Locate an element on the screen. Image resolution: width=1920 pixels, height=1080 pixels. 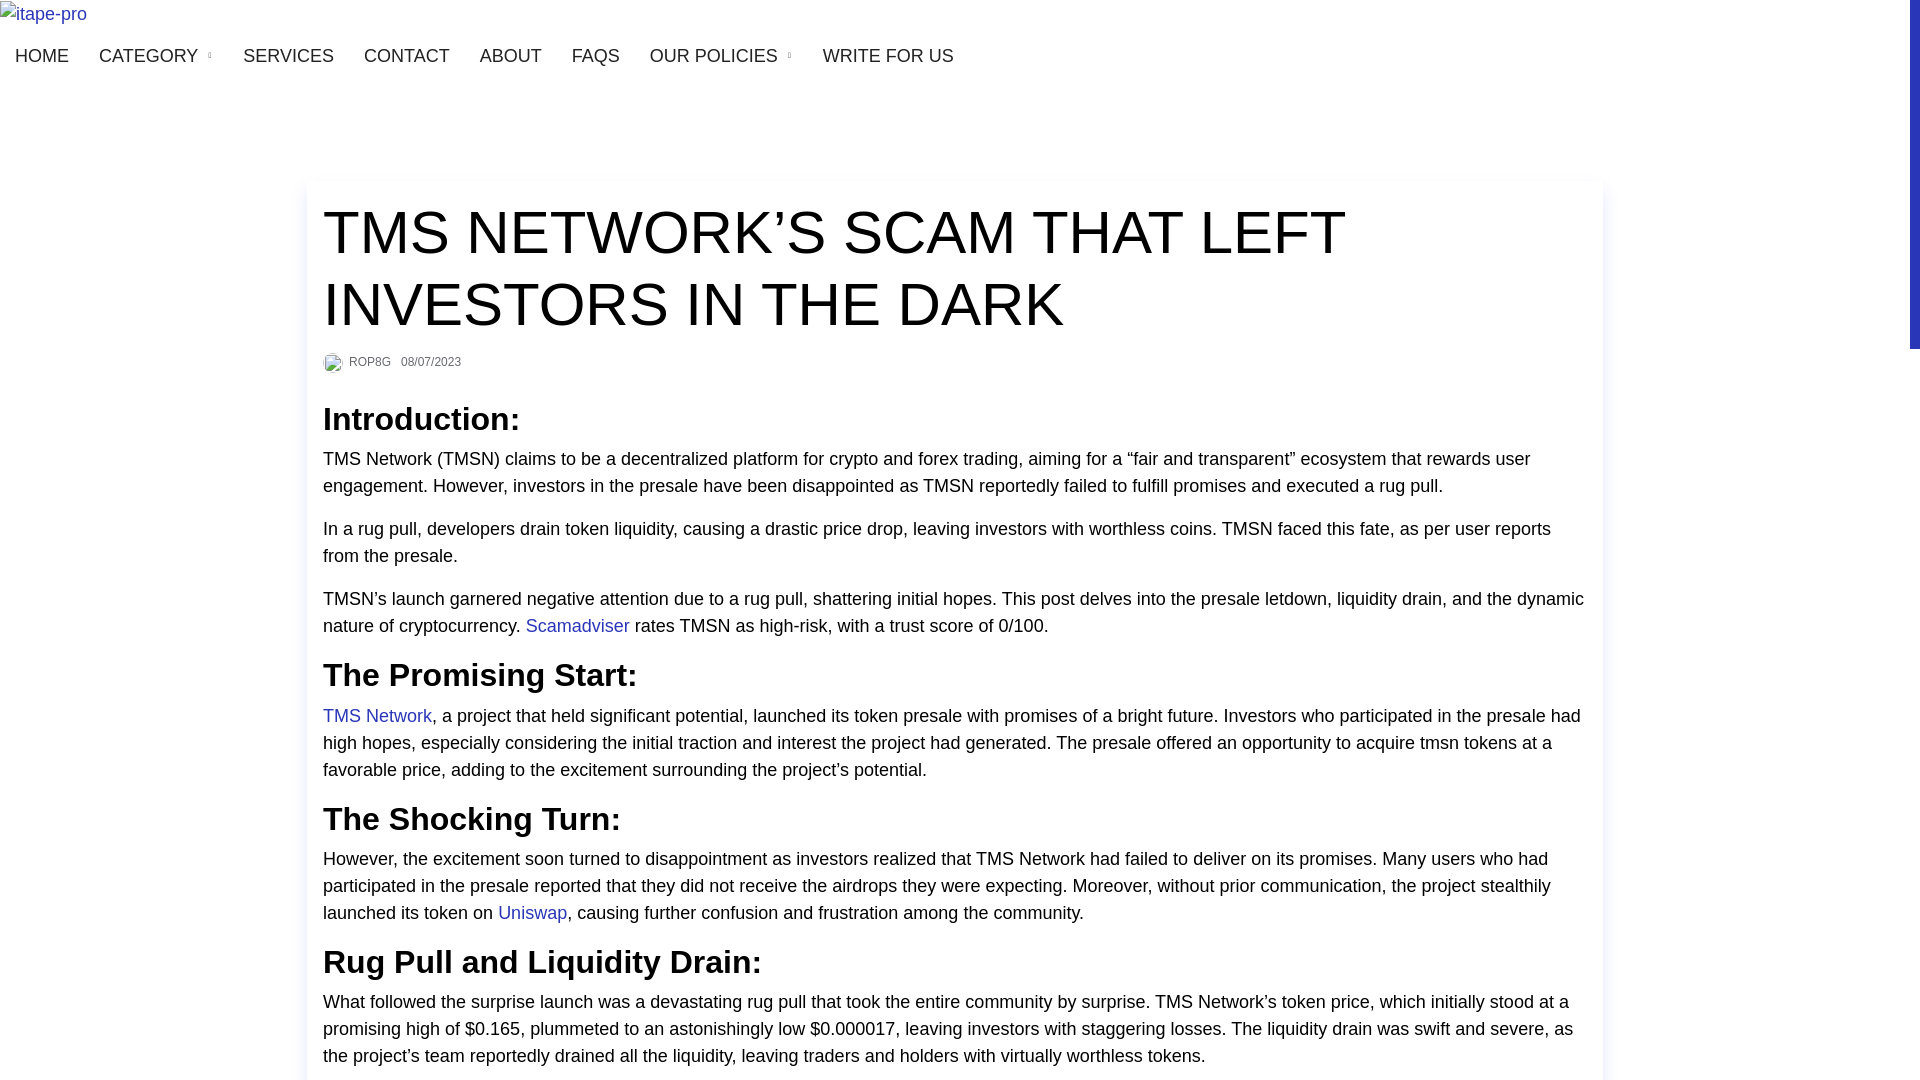
ROP8G is located at coordinates (370, 362).